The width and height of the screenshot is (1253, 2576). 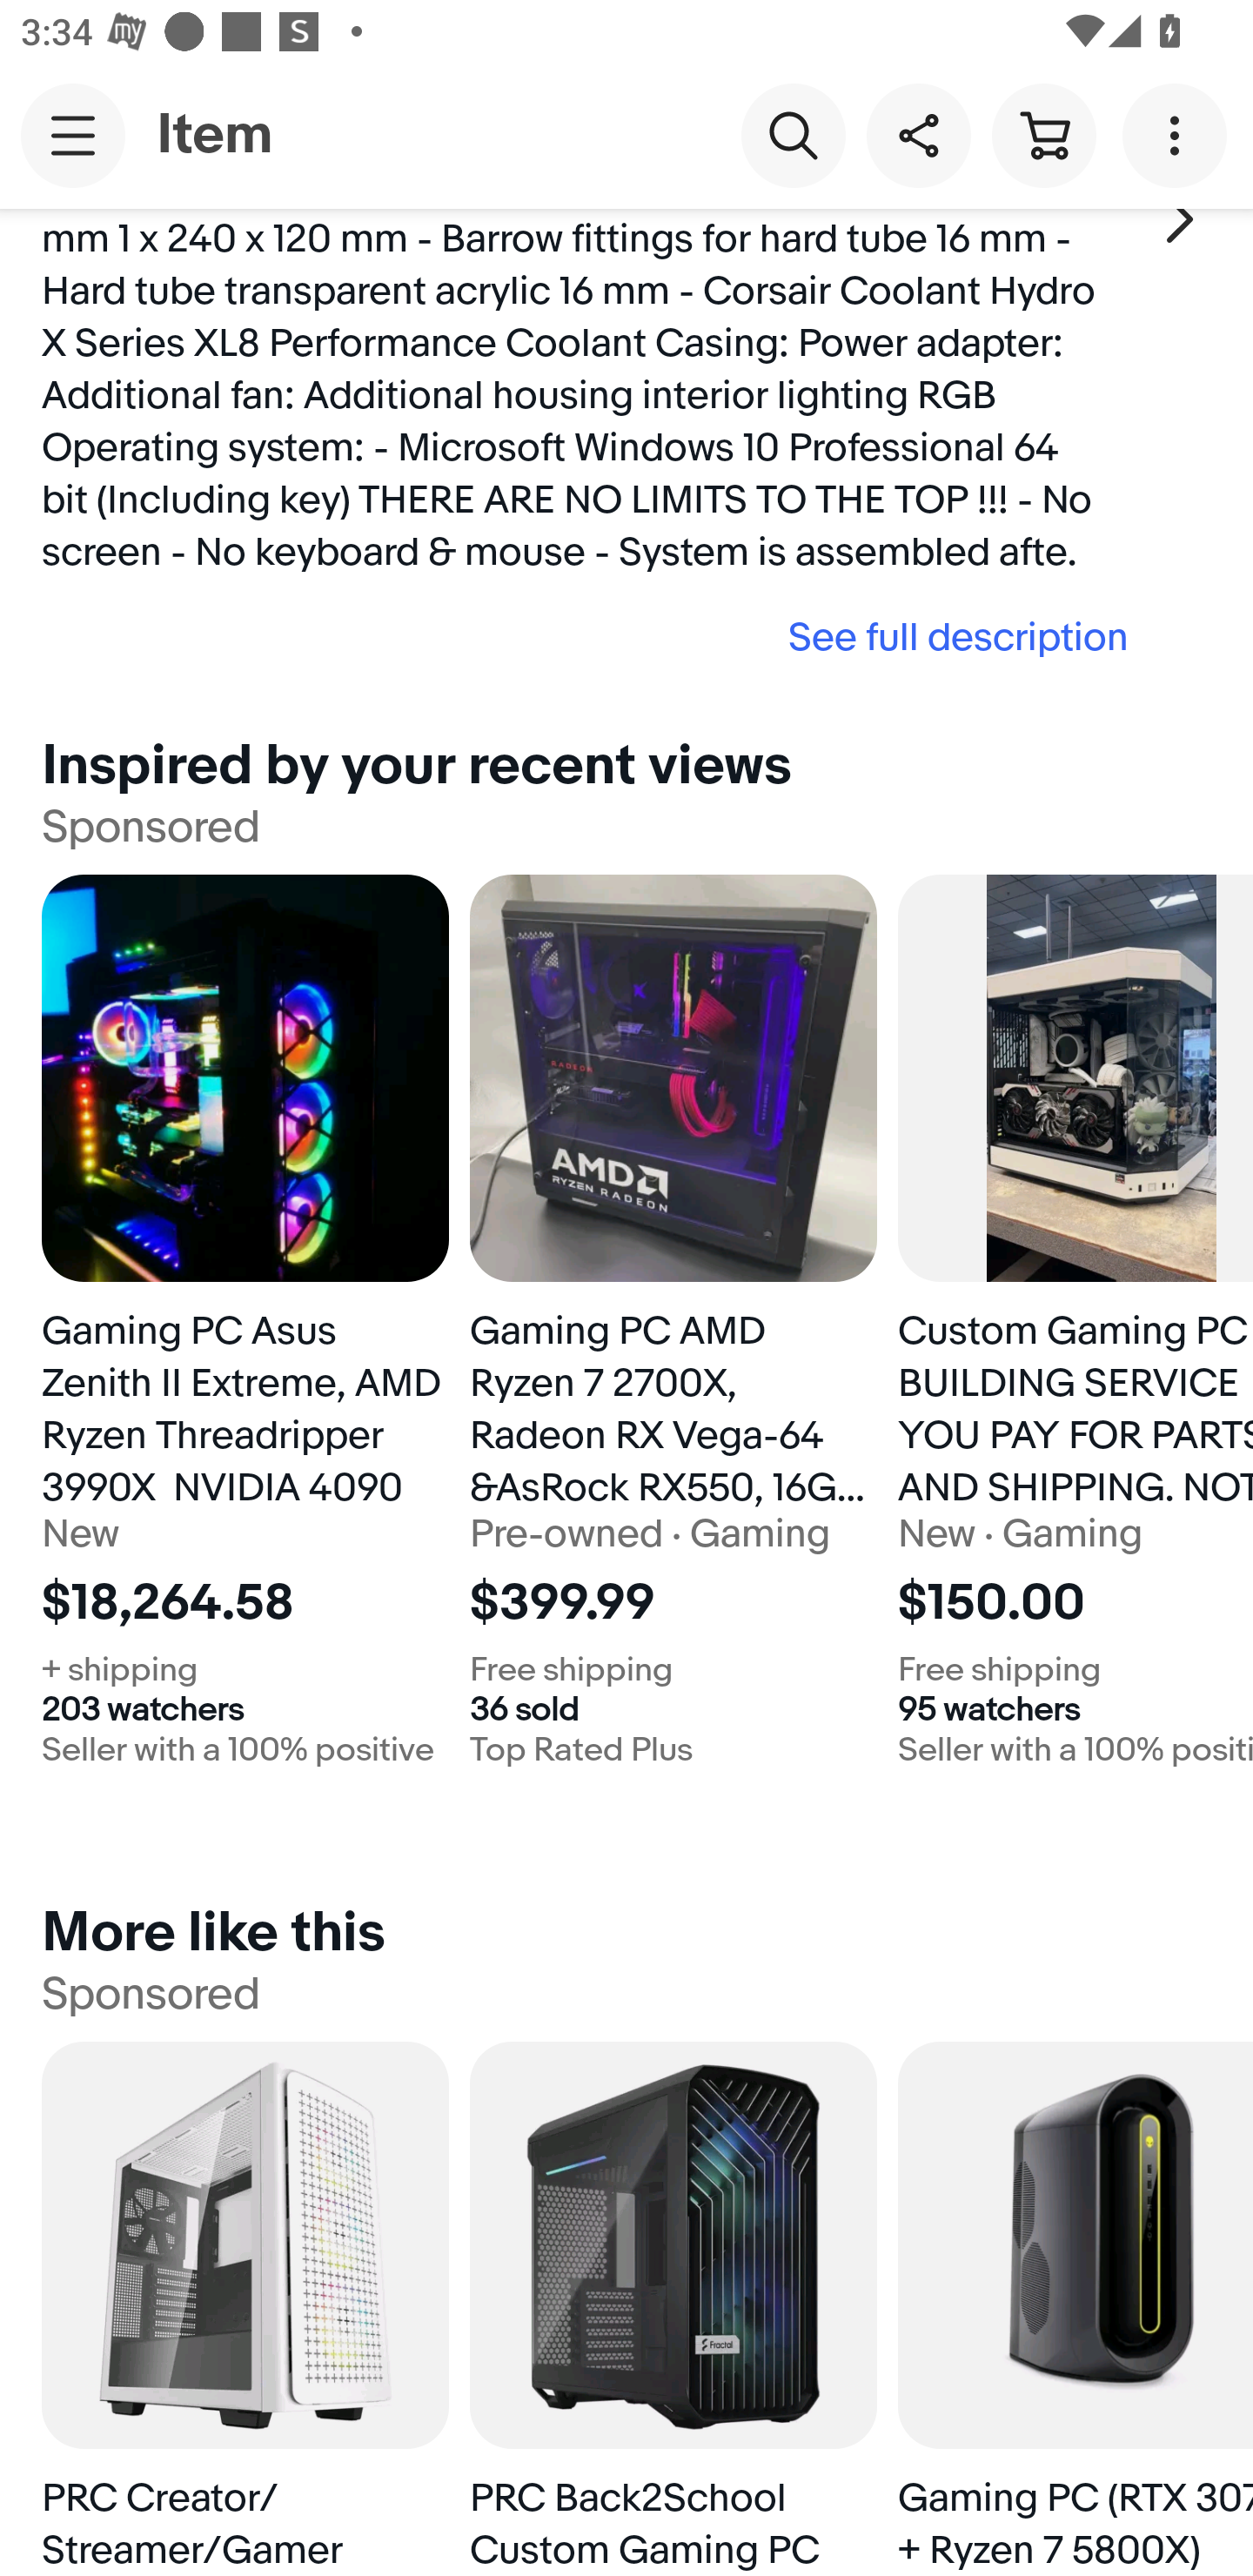 What do you see at coordinates (1043, 134) in the screenshot?
I see `Cart button shopping cart` at bounding box center [1043, 134].